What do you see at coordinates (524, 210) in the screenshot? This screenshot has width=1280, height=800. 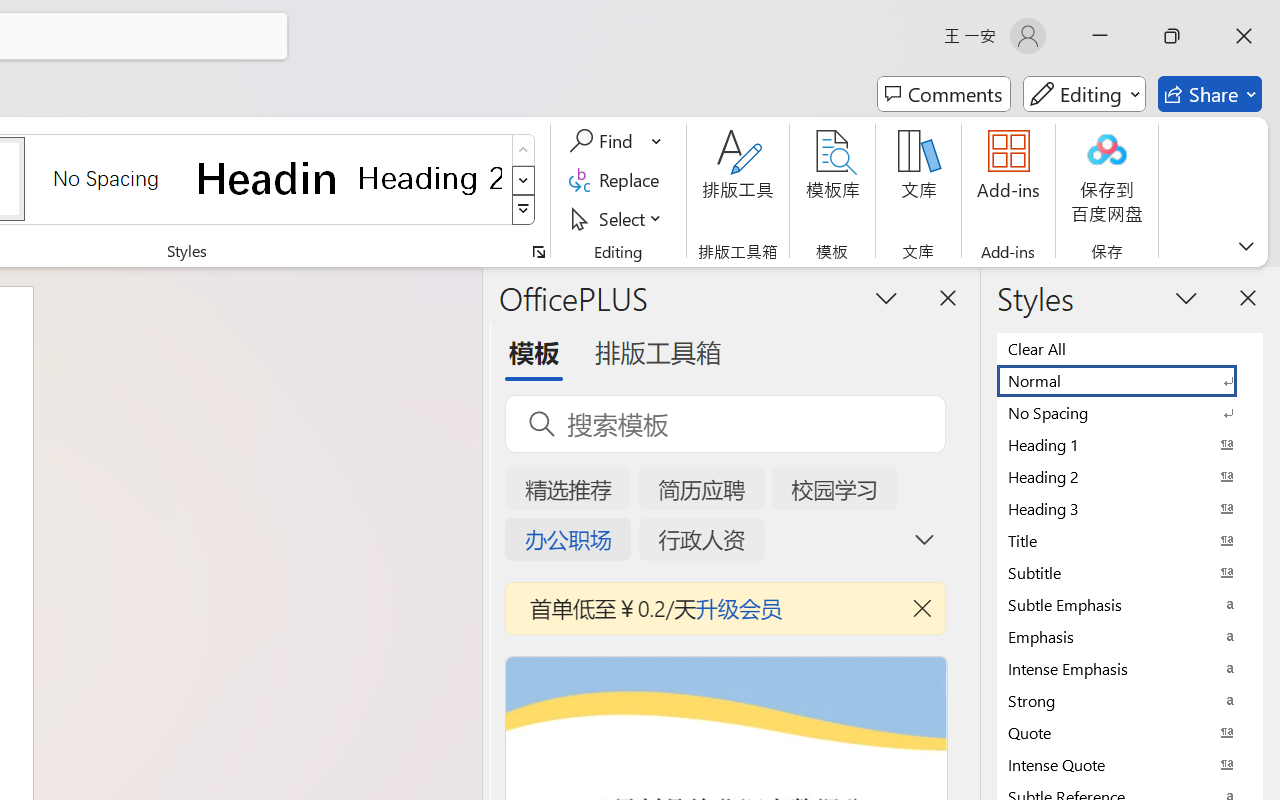 I see `Class: NetUIImage` at bounding box center [524, 210].